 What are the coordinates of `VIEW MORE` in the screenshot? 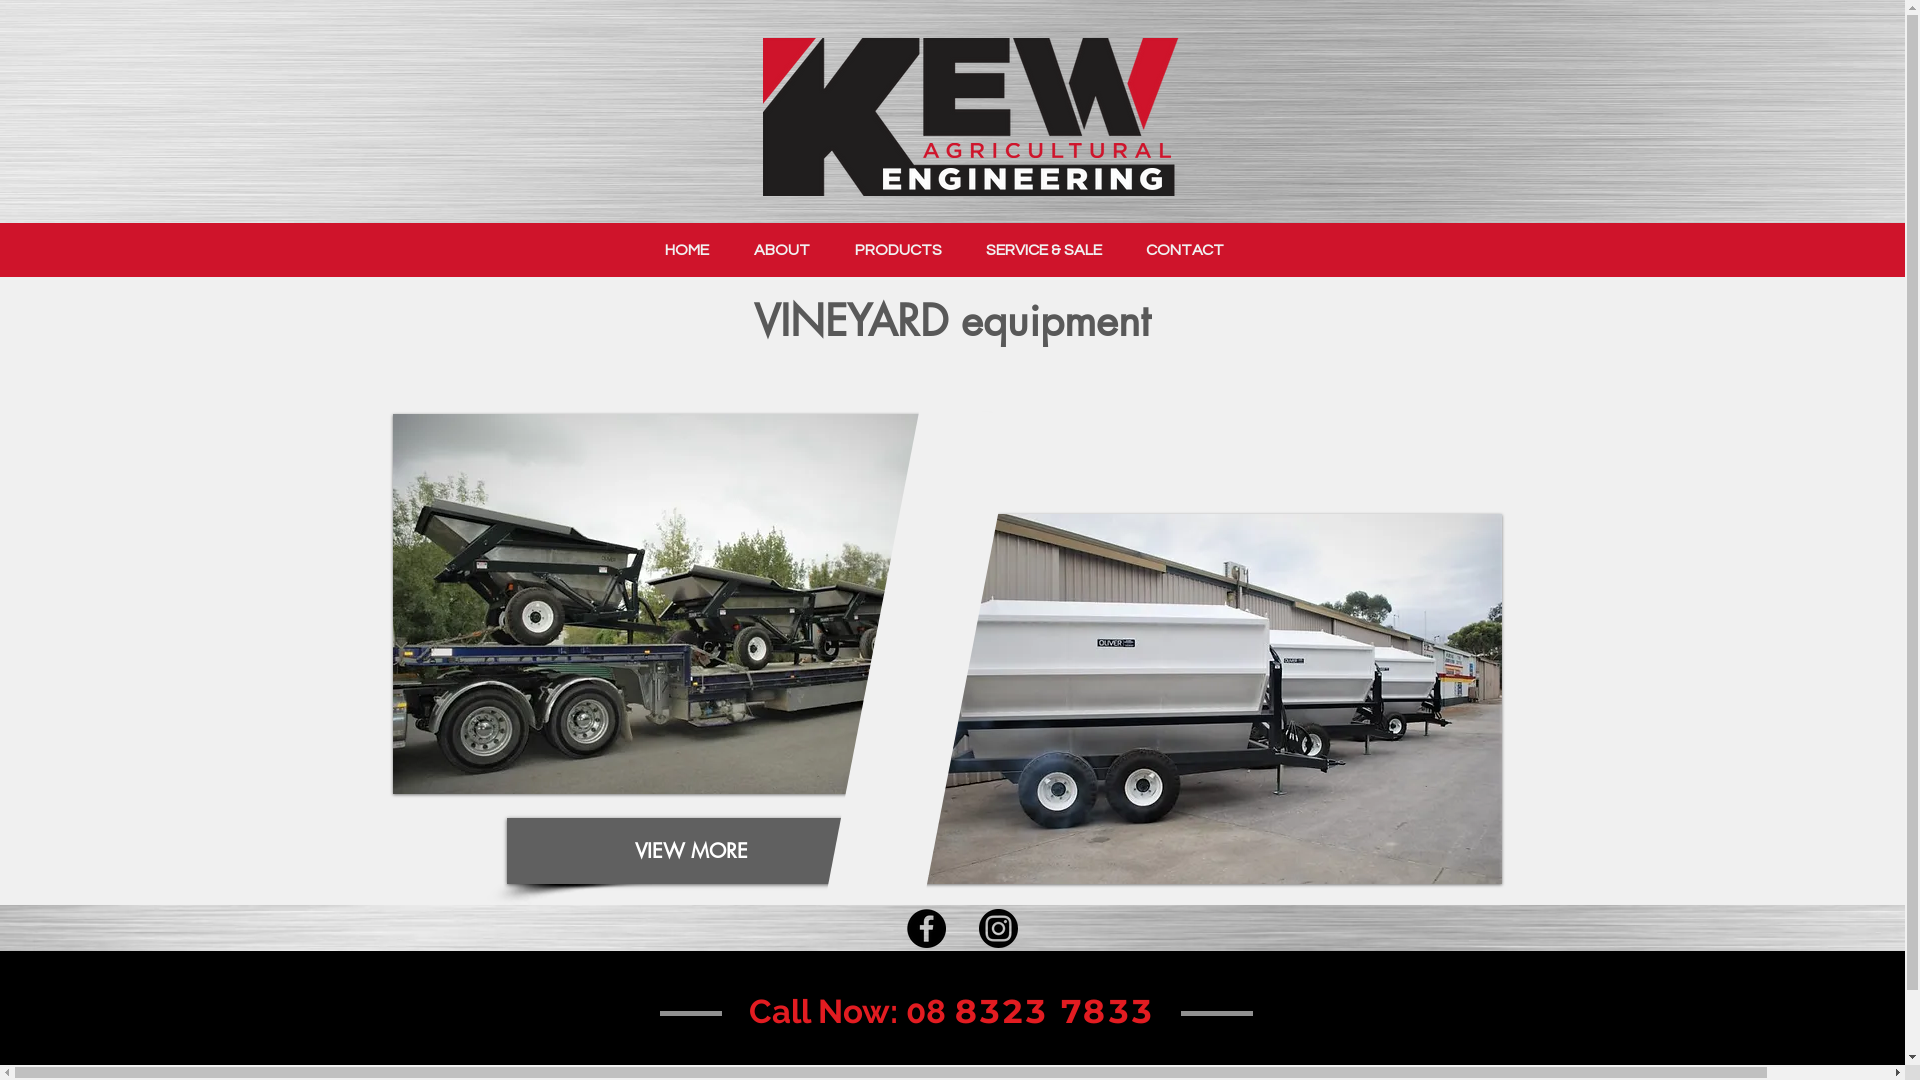 It's located at (690, 851).